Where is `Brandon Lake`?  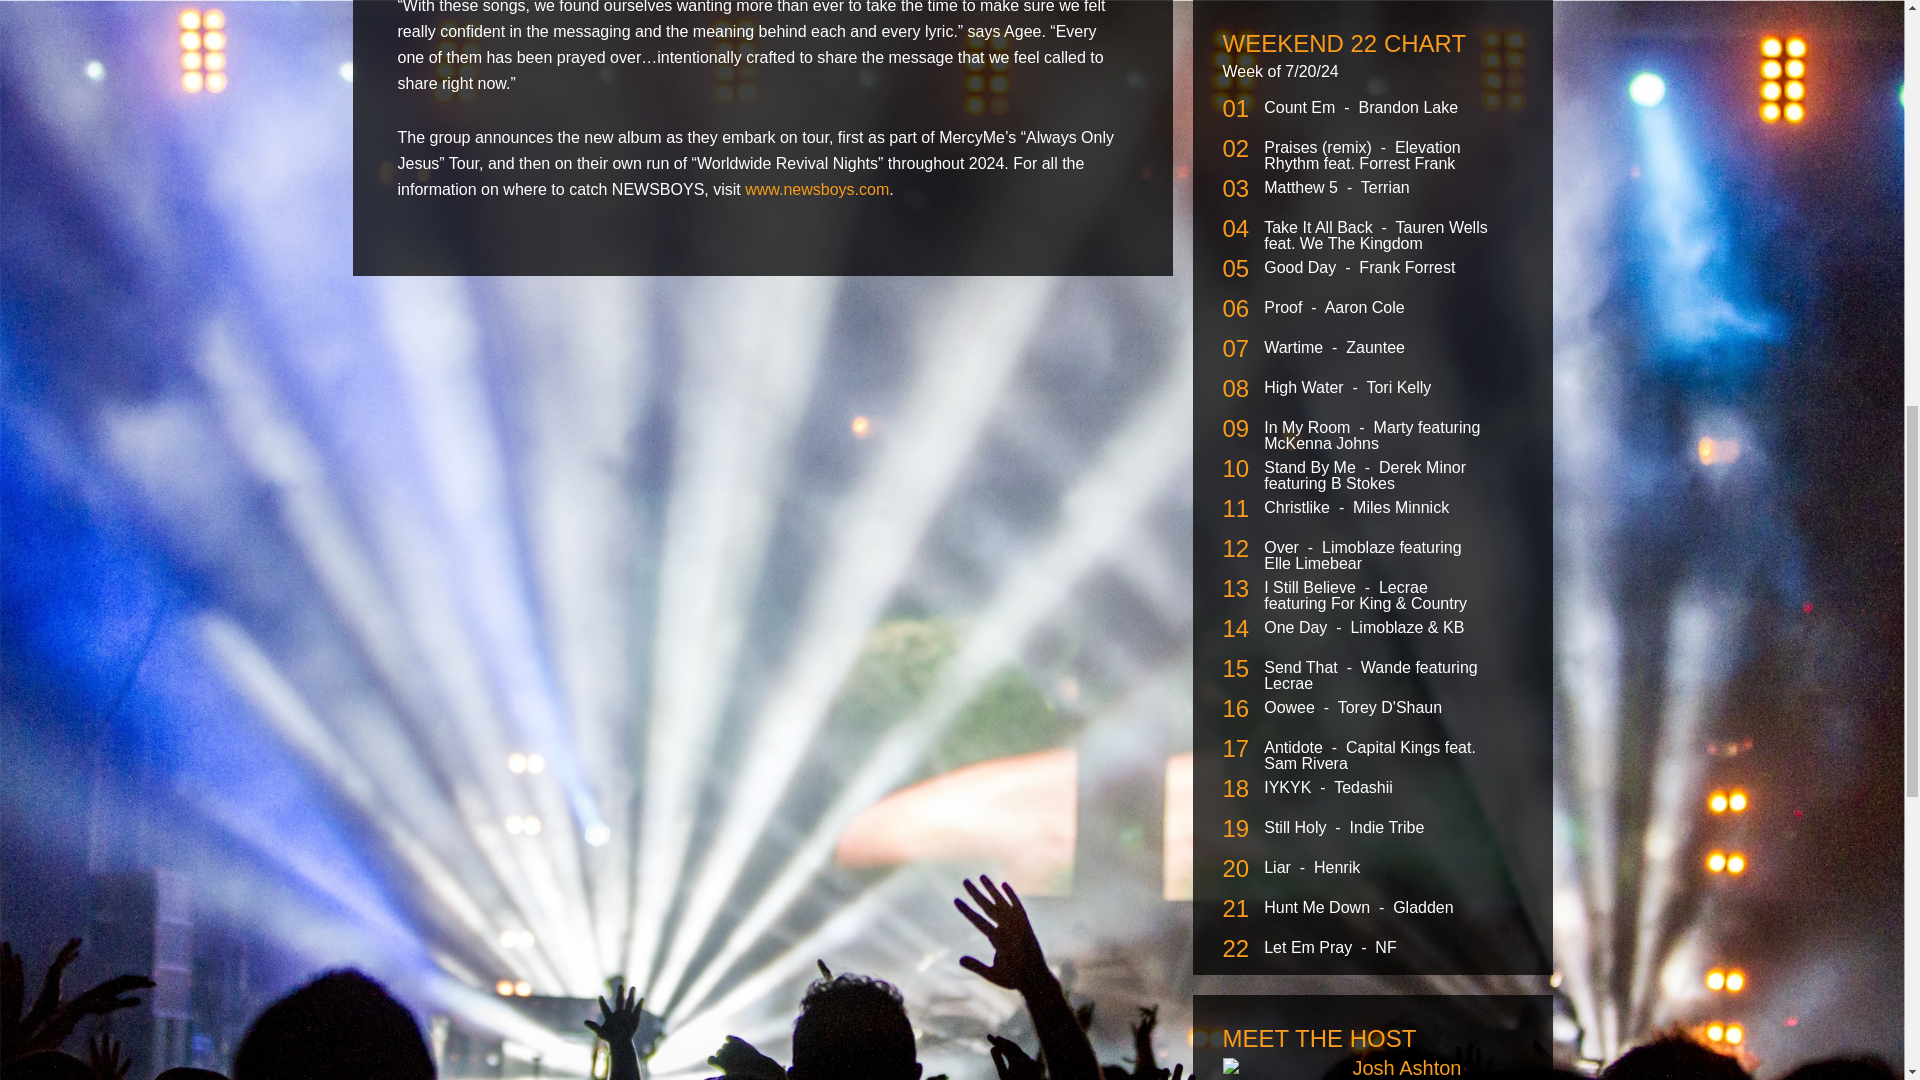
Brandon Lake is located at coordinates (1407, 107).